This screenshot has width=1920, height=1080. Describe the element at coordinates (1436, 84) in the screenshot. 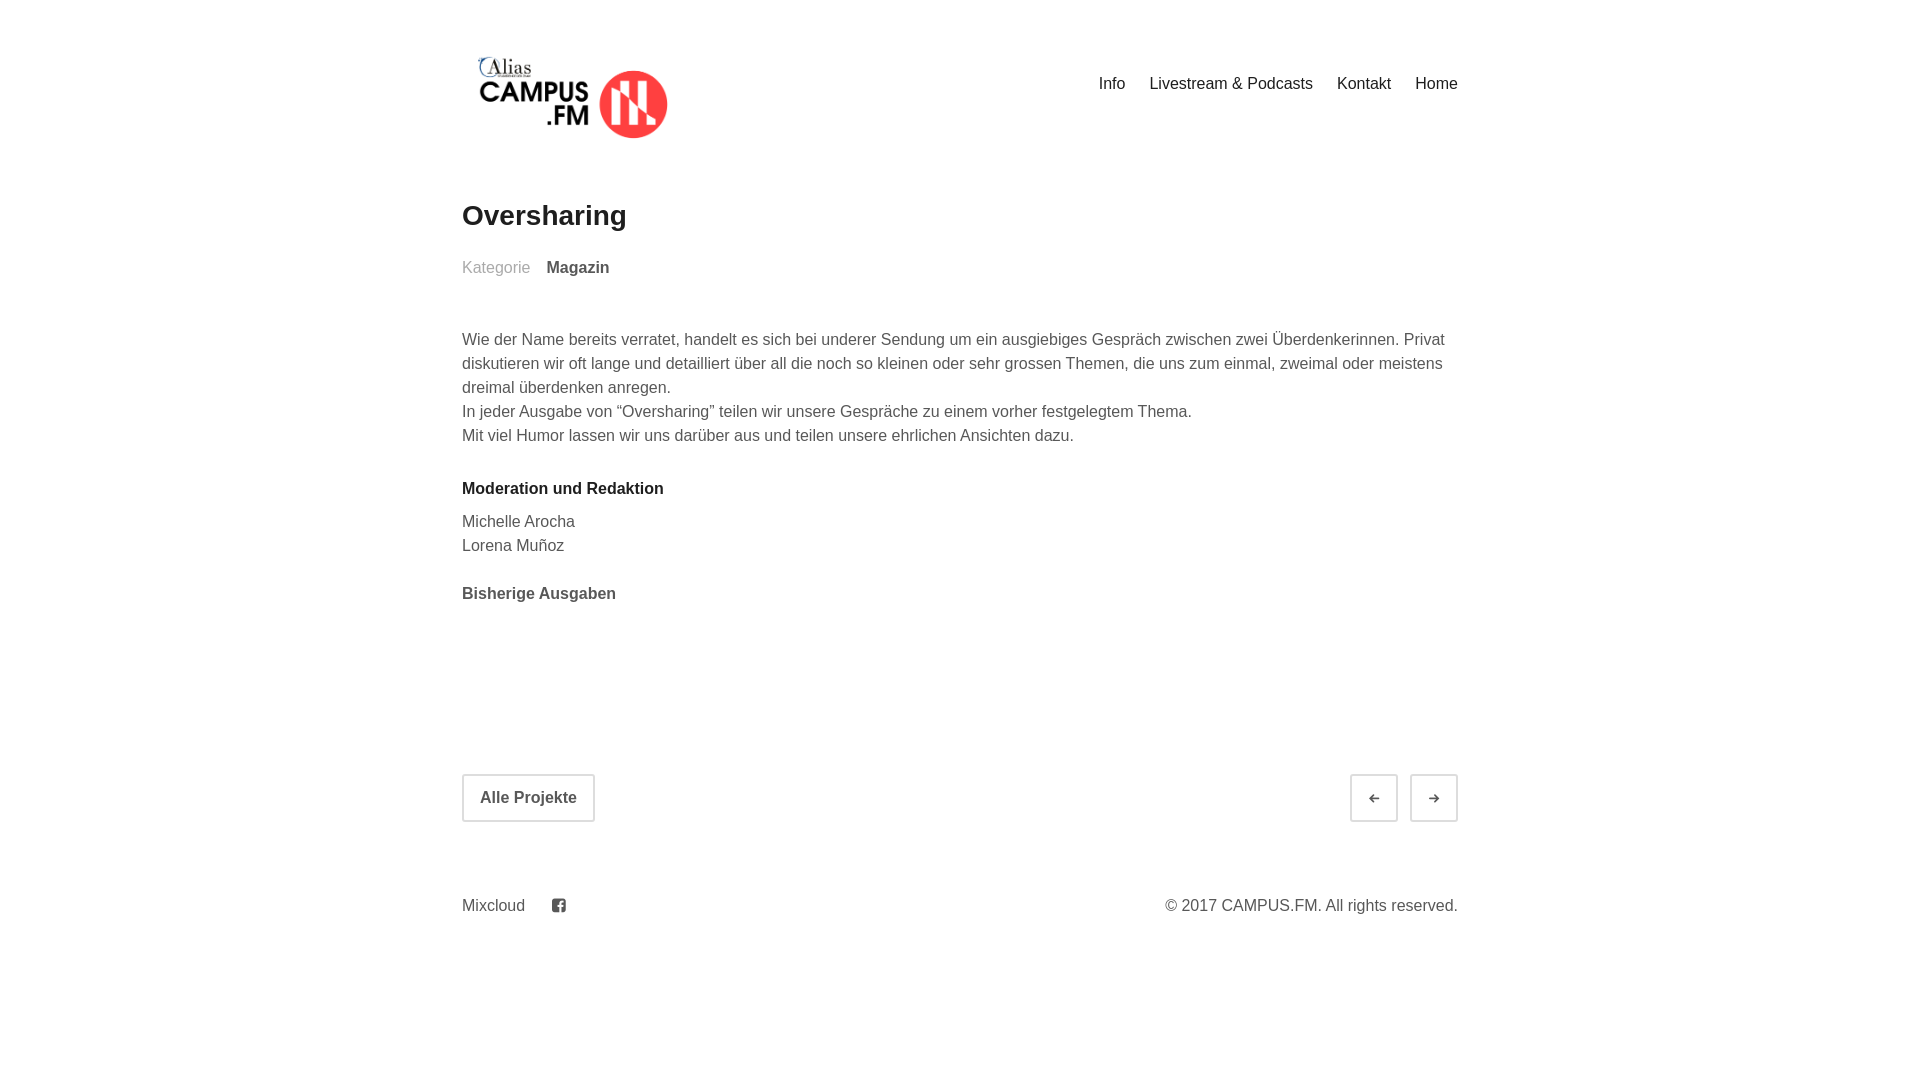

I see `Home` at that location.